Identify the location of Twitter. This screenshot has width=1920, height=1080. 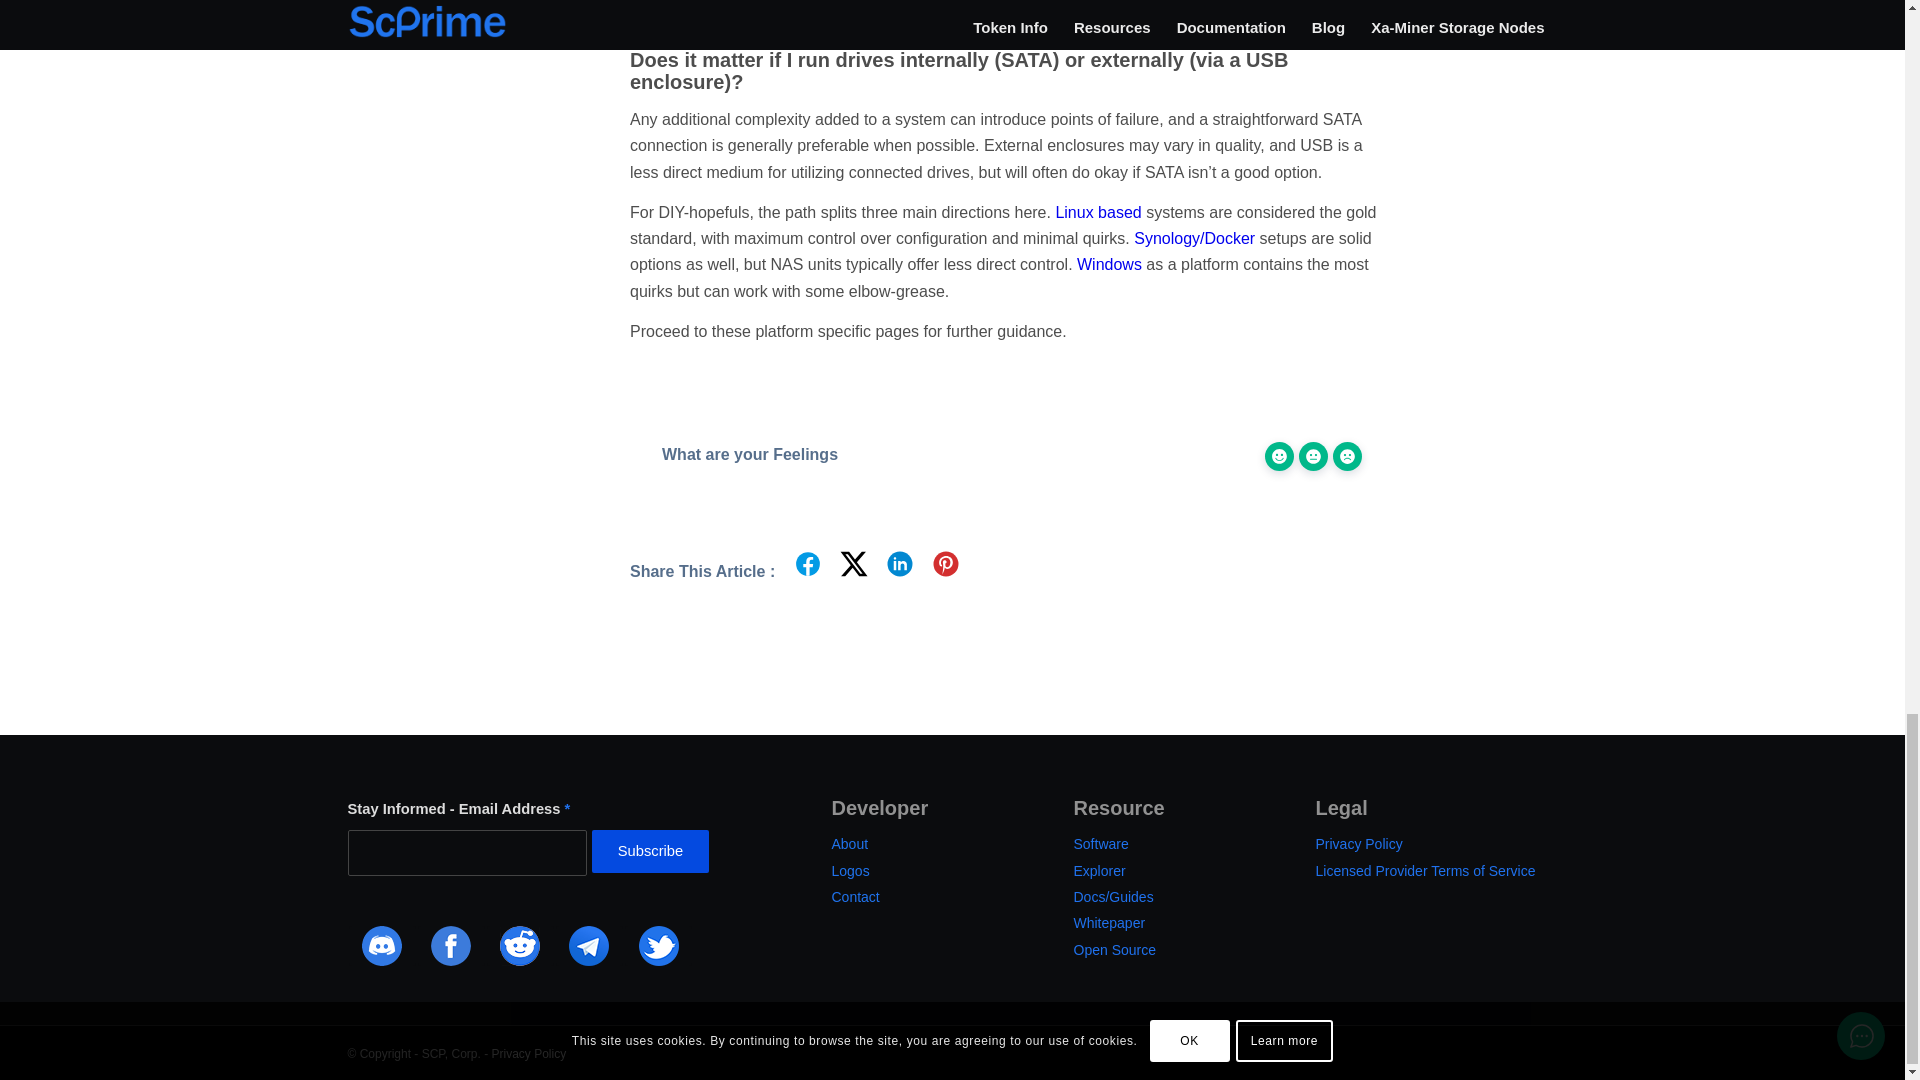
(658, 945).